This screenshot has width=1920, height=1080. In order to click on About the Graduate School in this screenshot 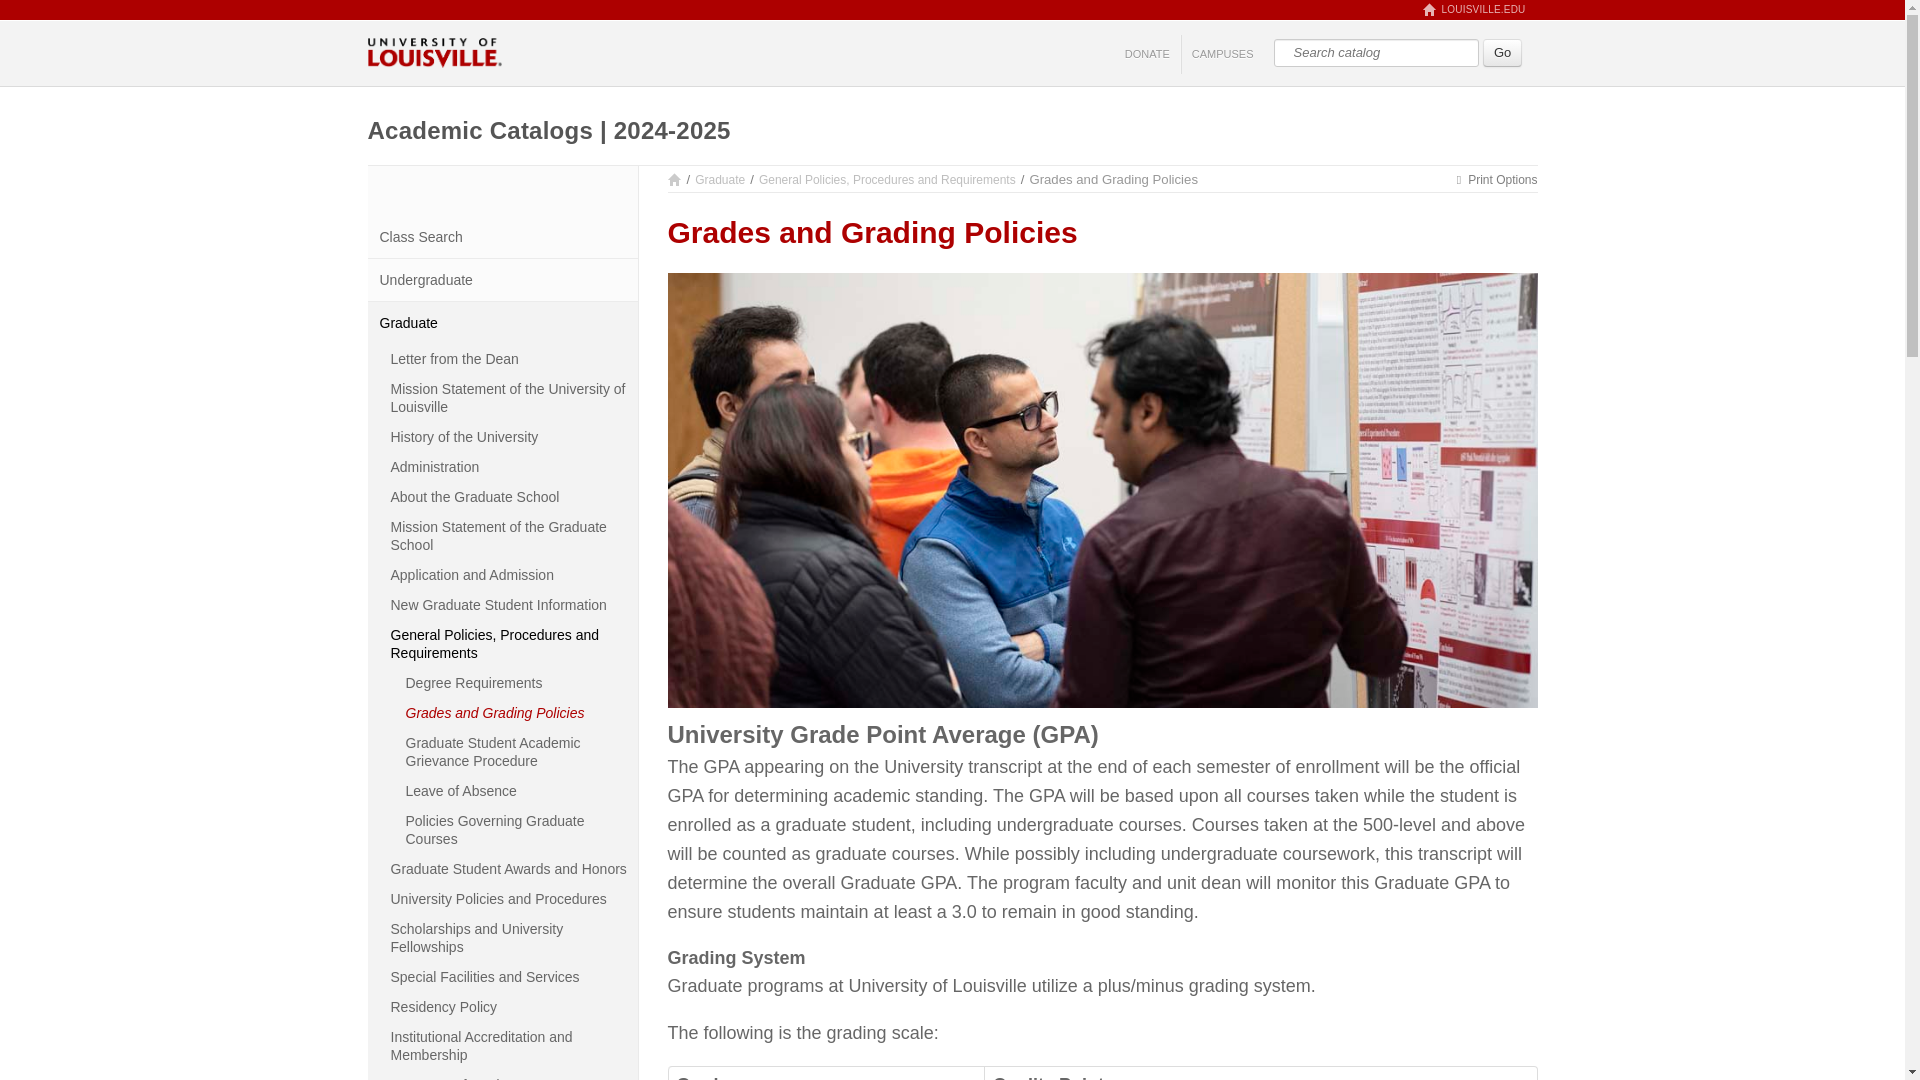, I will do `click(510, 496)`.